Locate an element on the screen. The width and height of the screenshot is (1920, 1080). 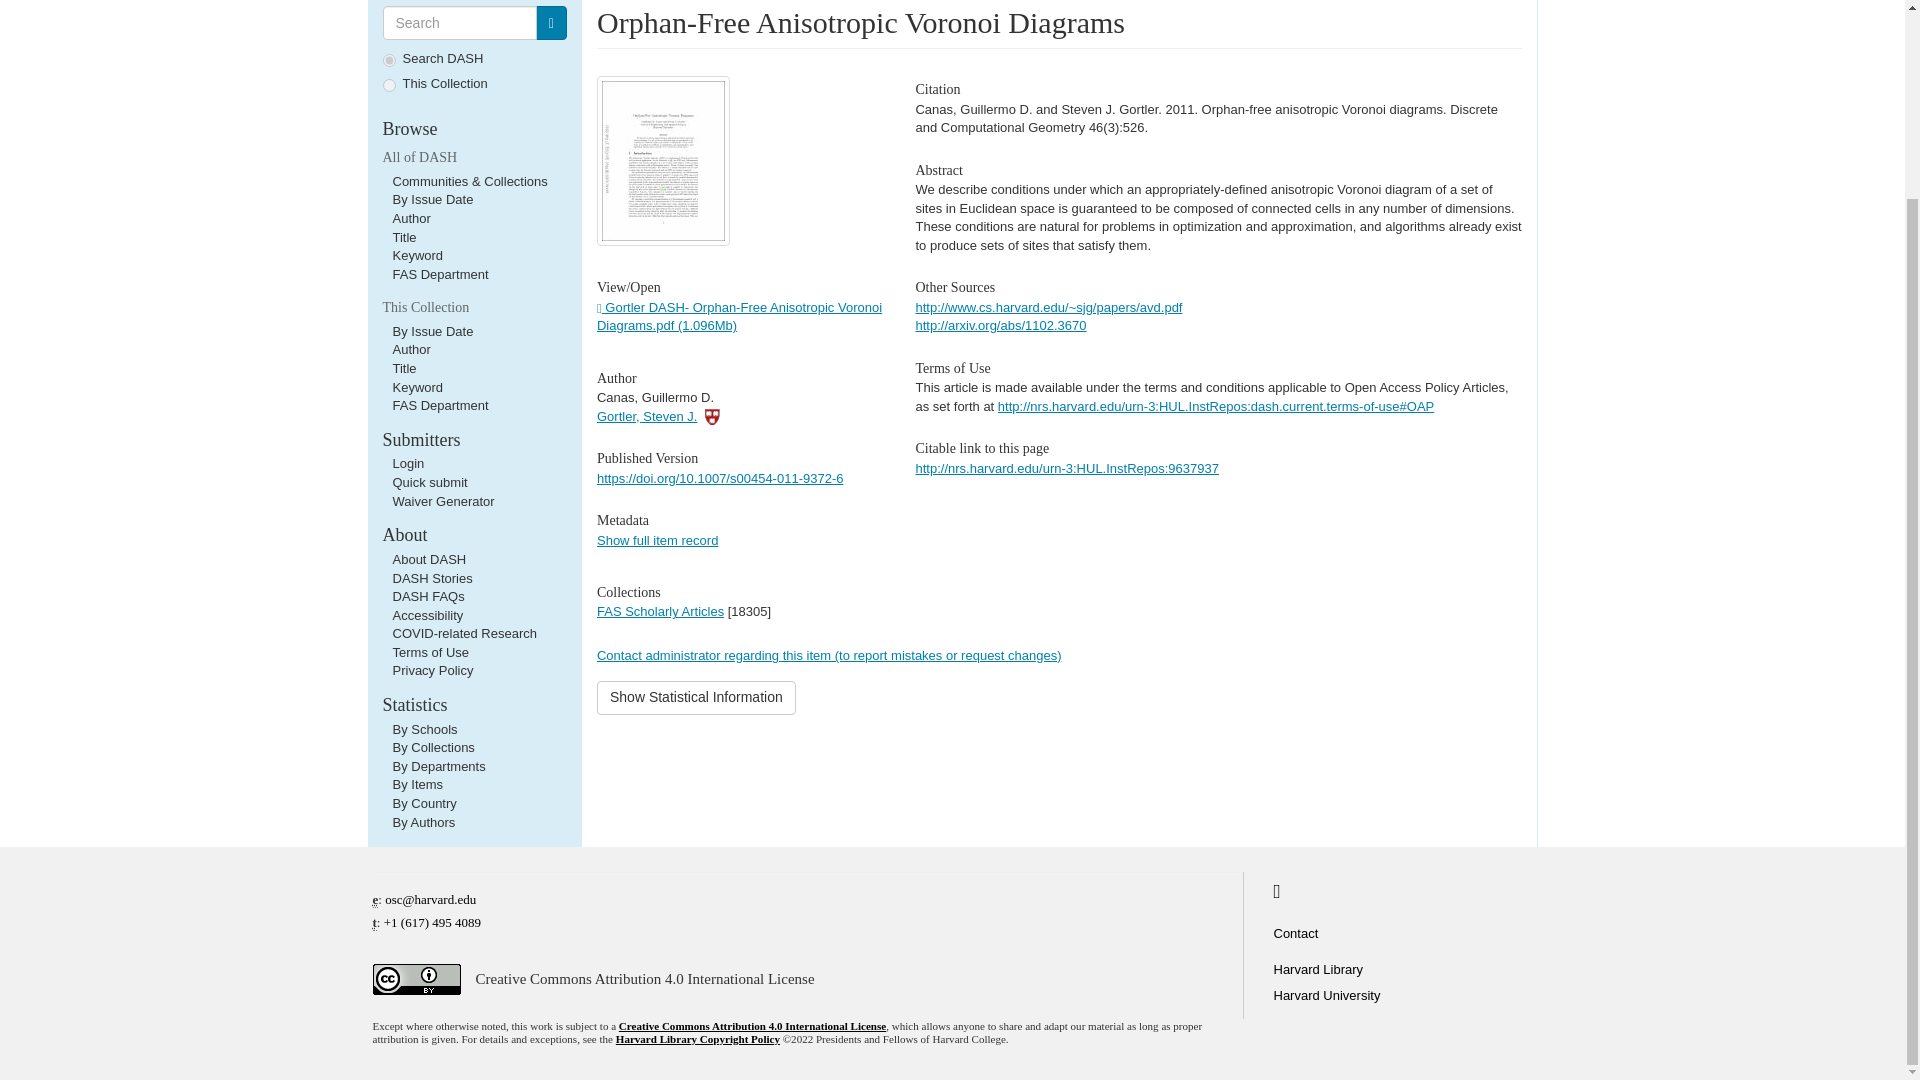
Keyword is located at coordinates (417, 256).